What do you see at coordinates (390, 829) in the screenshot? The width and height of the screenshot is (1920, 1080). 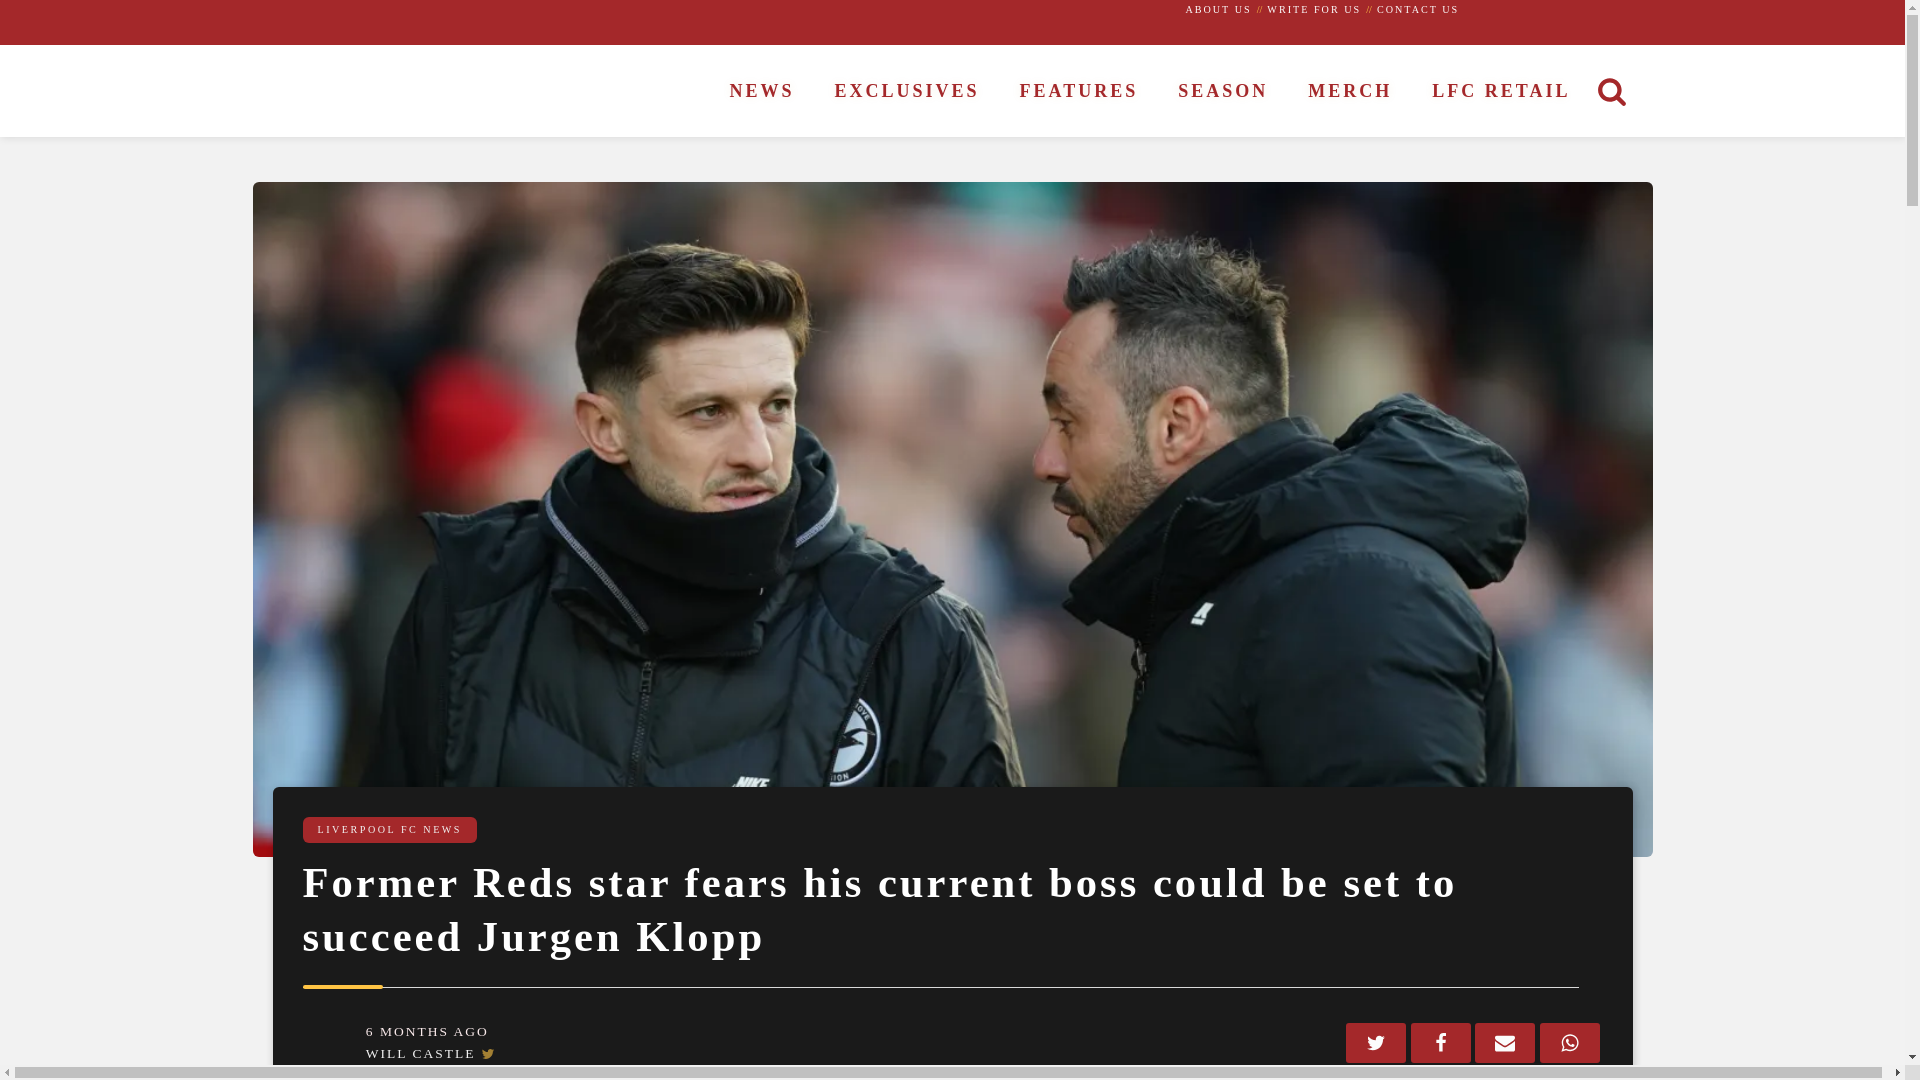 I see `LIVERPOOL FC NEWS` at bounding box center [390, 829].